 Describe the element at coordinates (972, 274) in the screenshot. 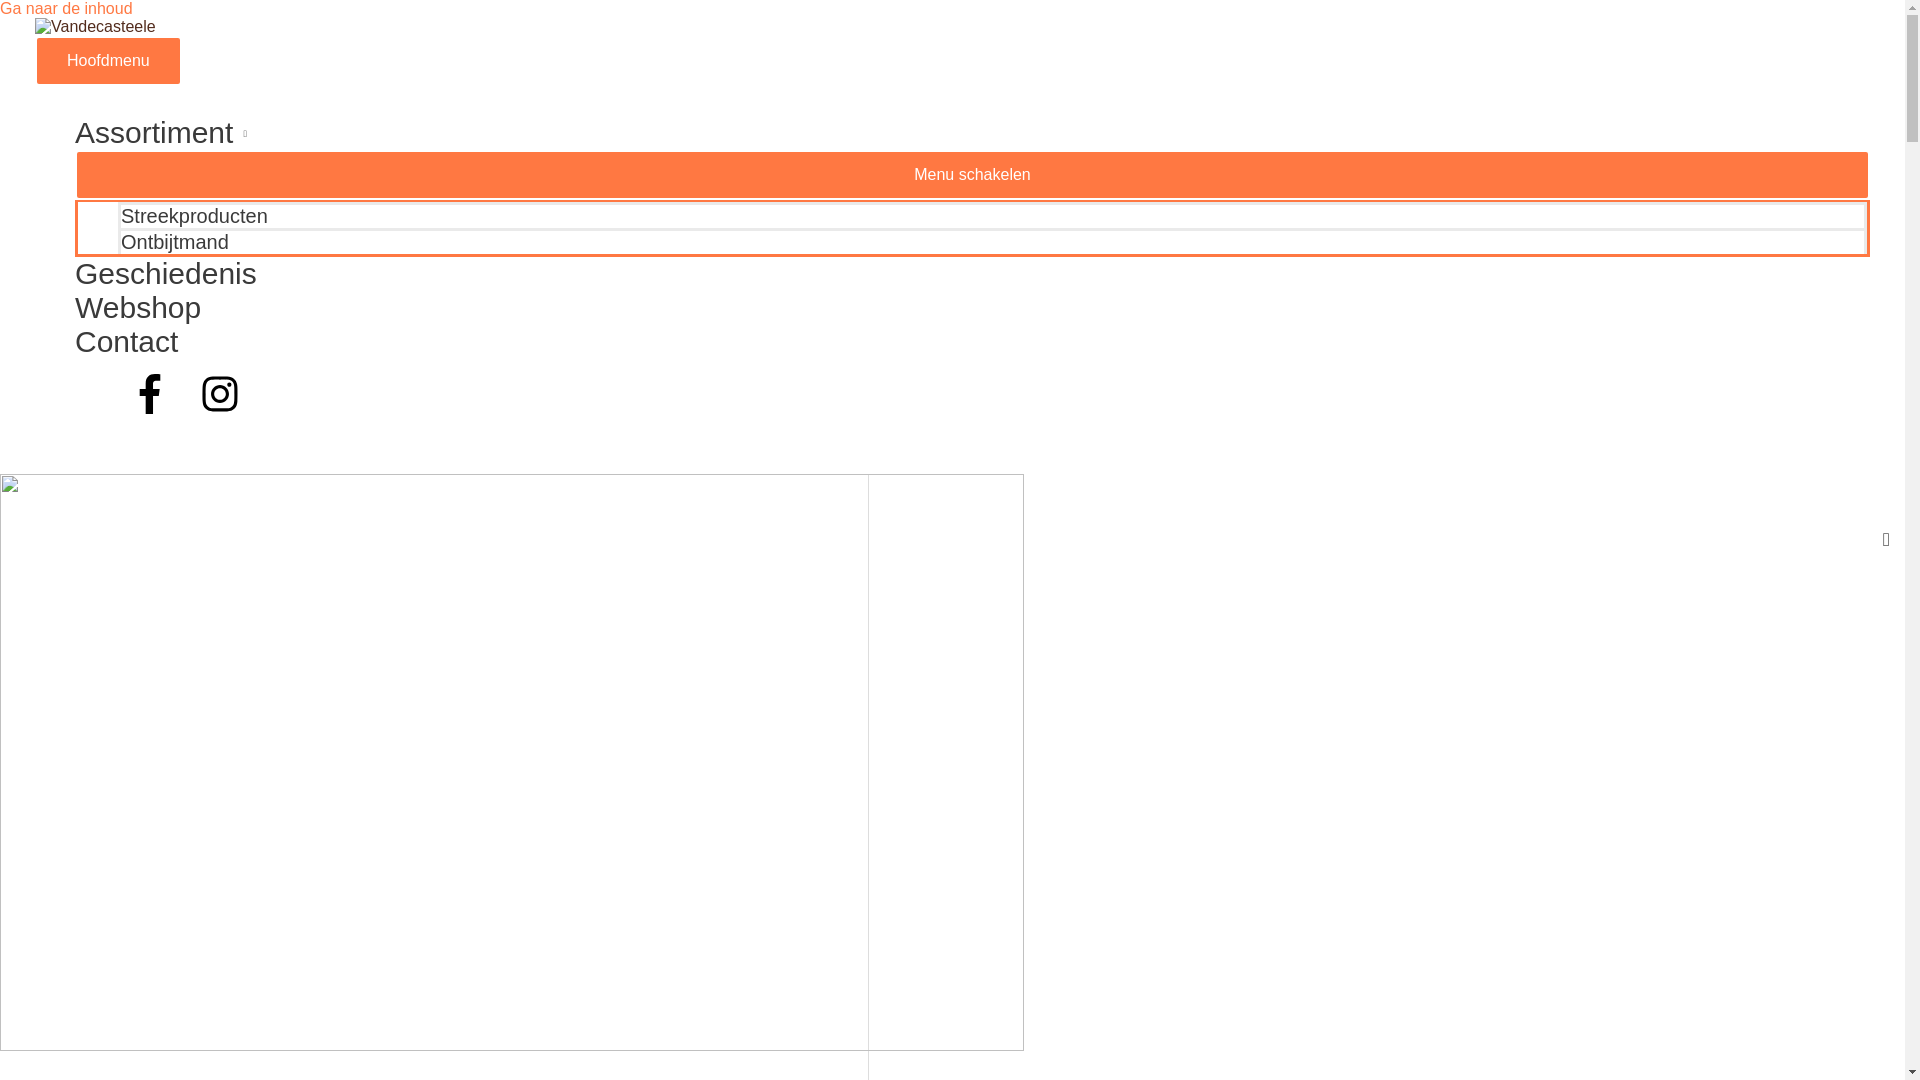

I see `Geschiedenis` at that location.